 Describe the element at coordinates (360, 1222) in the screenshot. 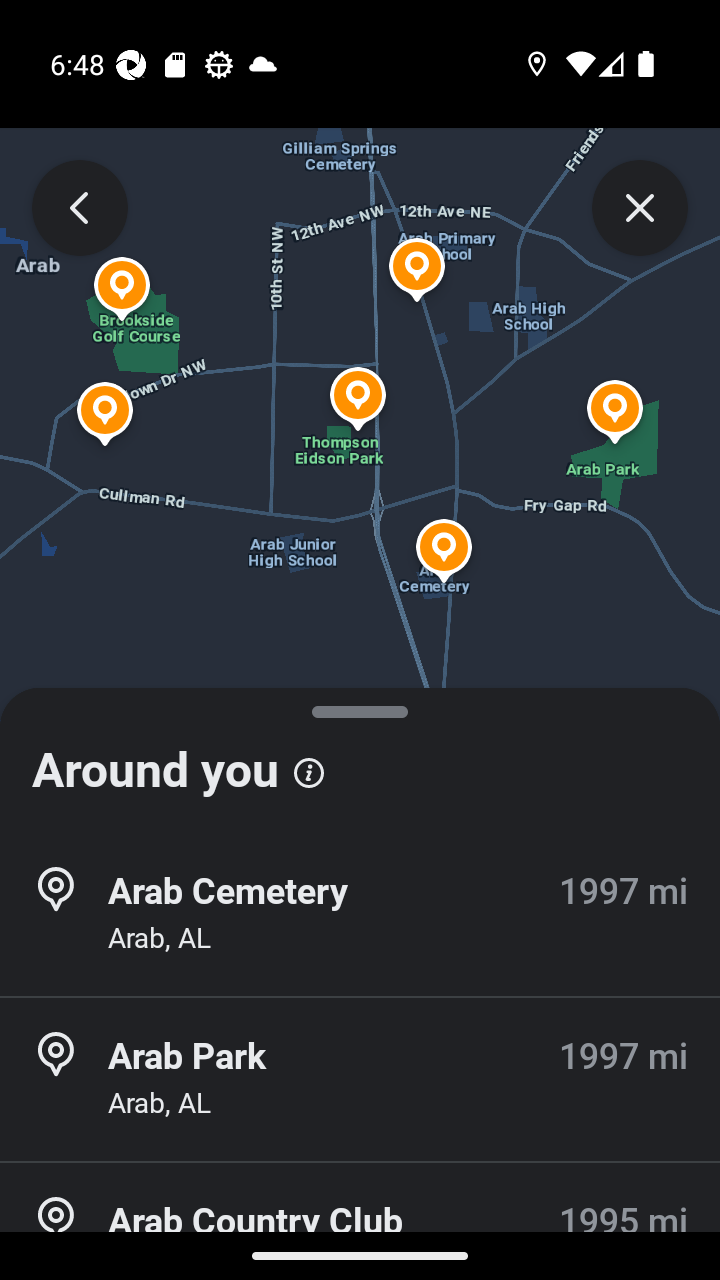

I see `Arab Country Club 1995 mi Arab, AL` at that location.